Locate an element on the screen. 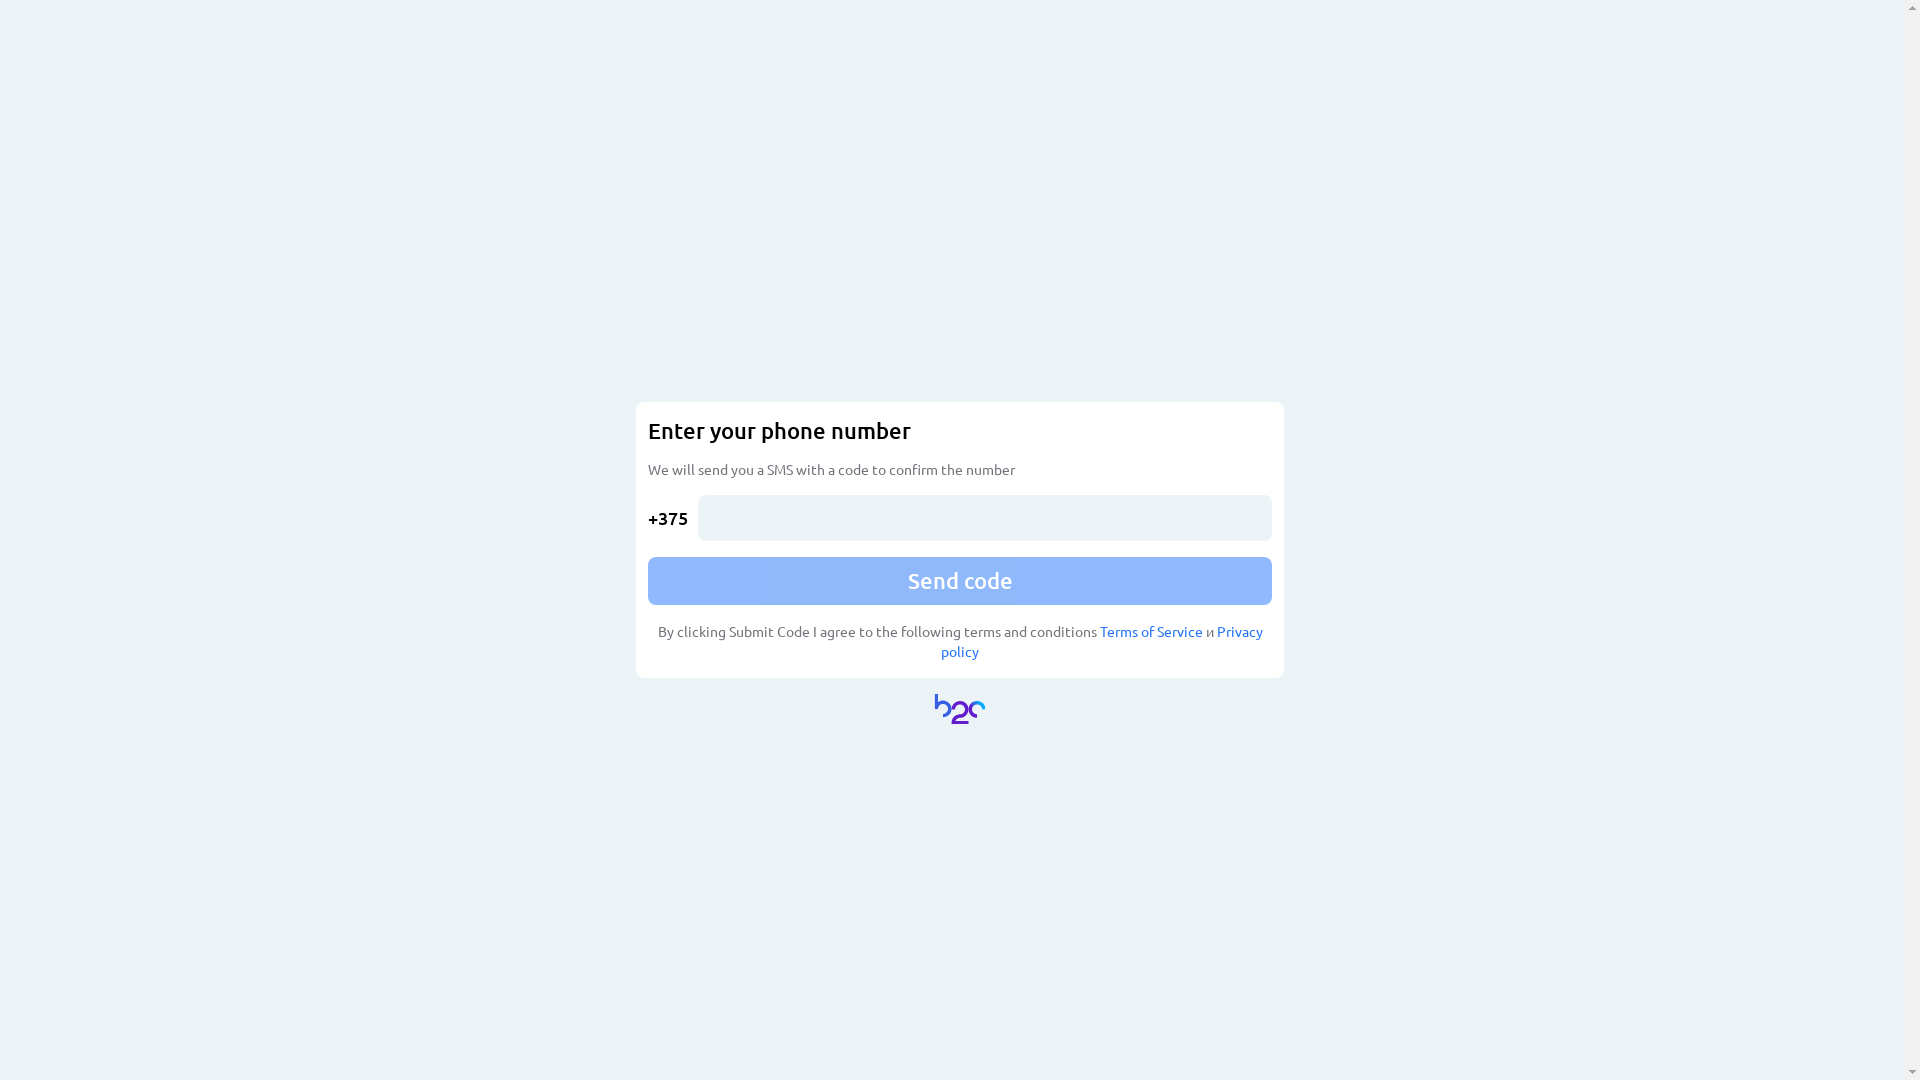 The height and width of the screenshot is (1080, 1920). Send code is located at coordinates (960, 581).